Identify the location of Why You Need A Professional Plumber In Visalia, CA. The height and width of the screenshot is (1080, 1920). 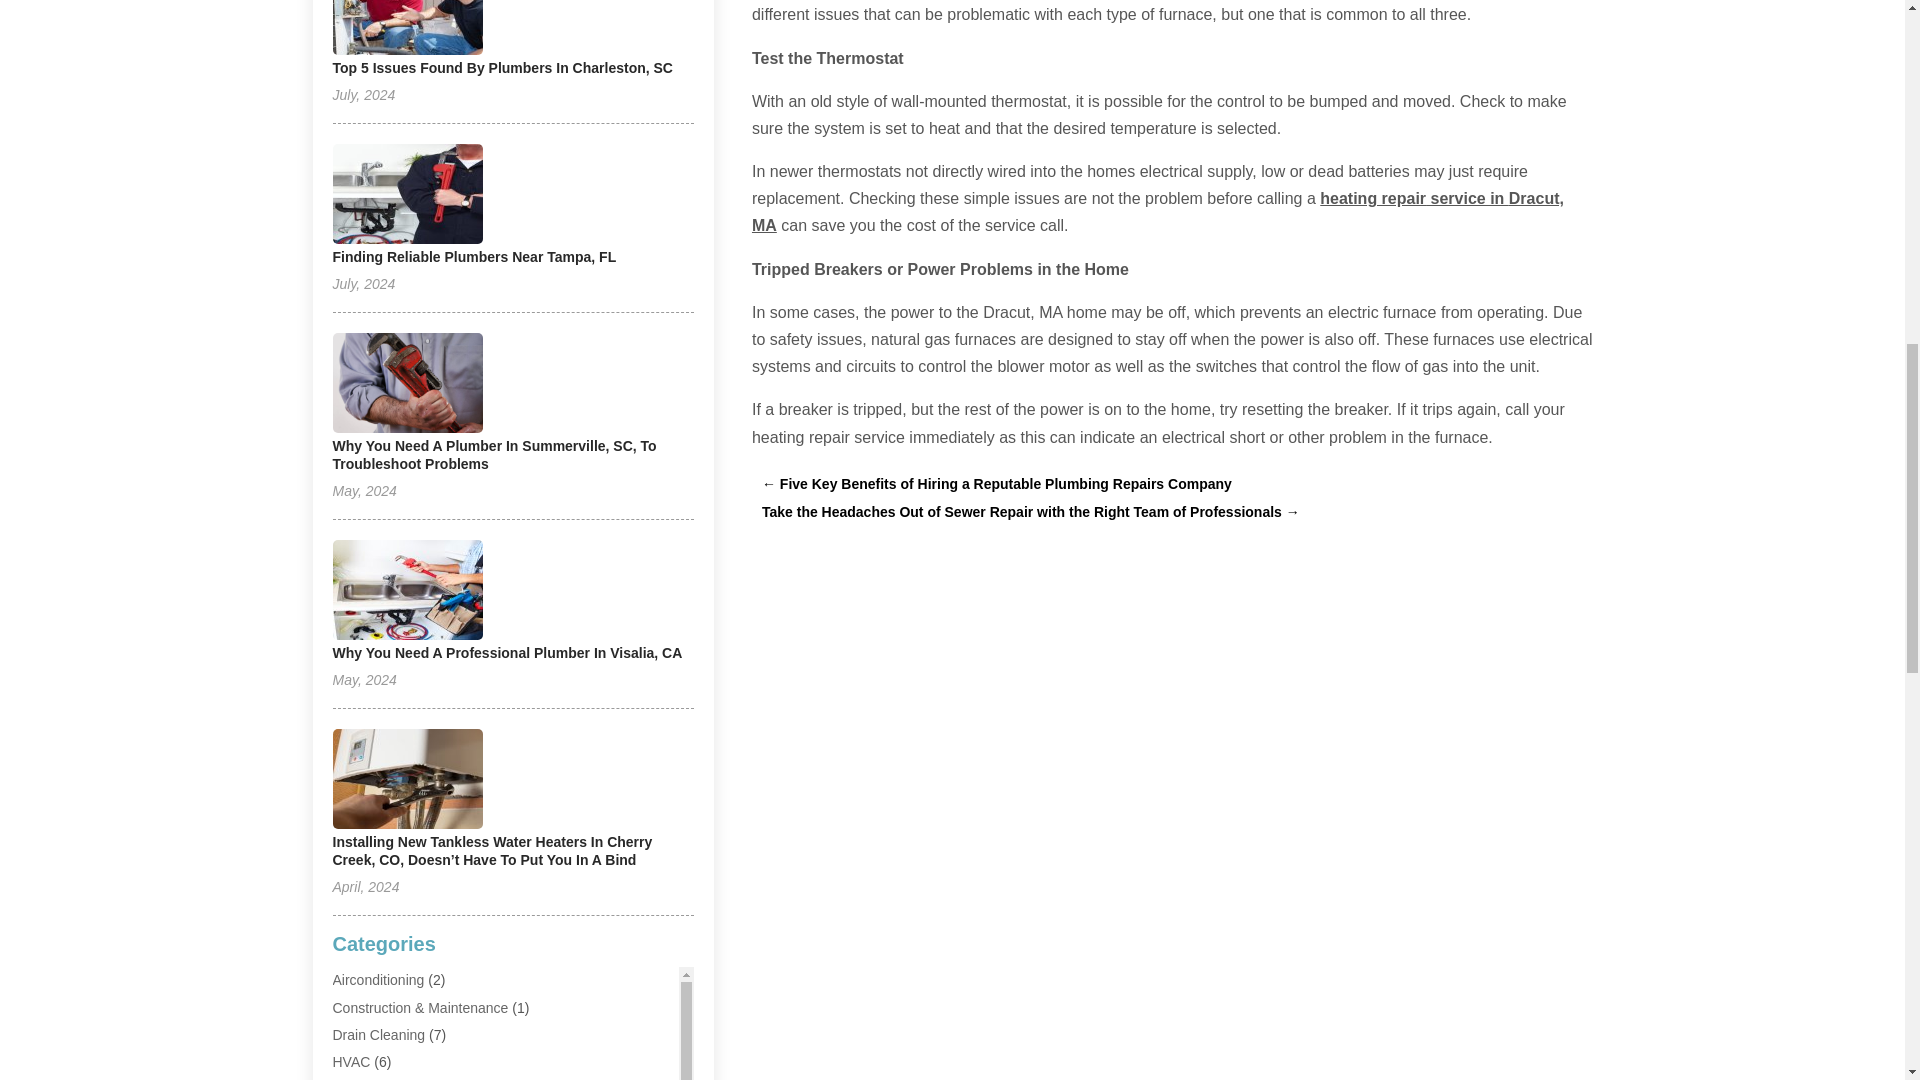
(506, 652).